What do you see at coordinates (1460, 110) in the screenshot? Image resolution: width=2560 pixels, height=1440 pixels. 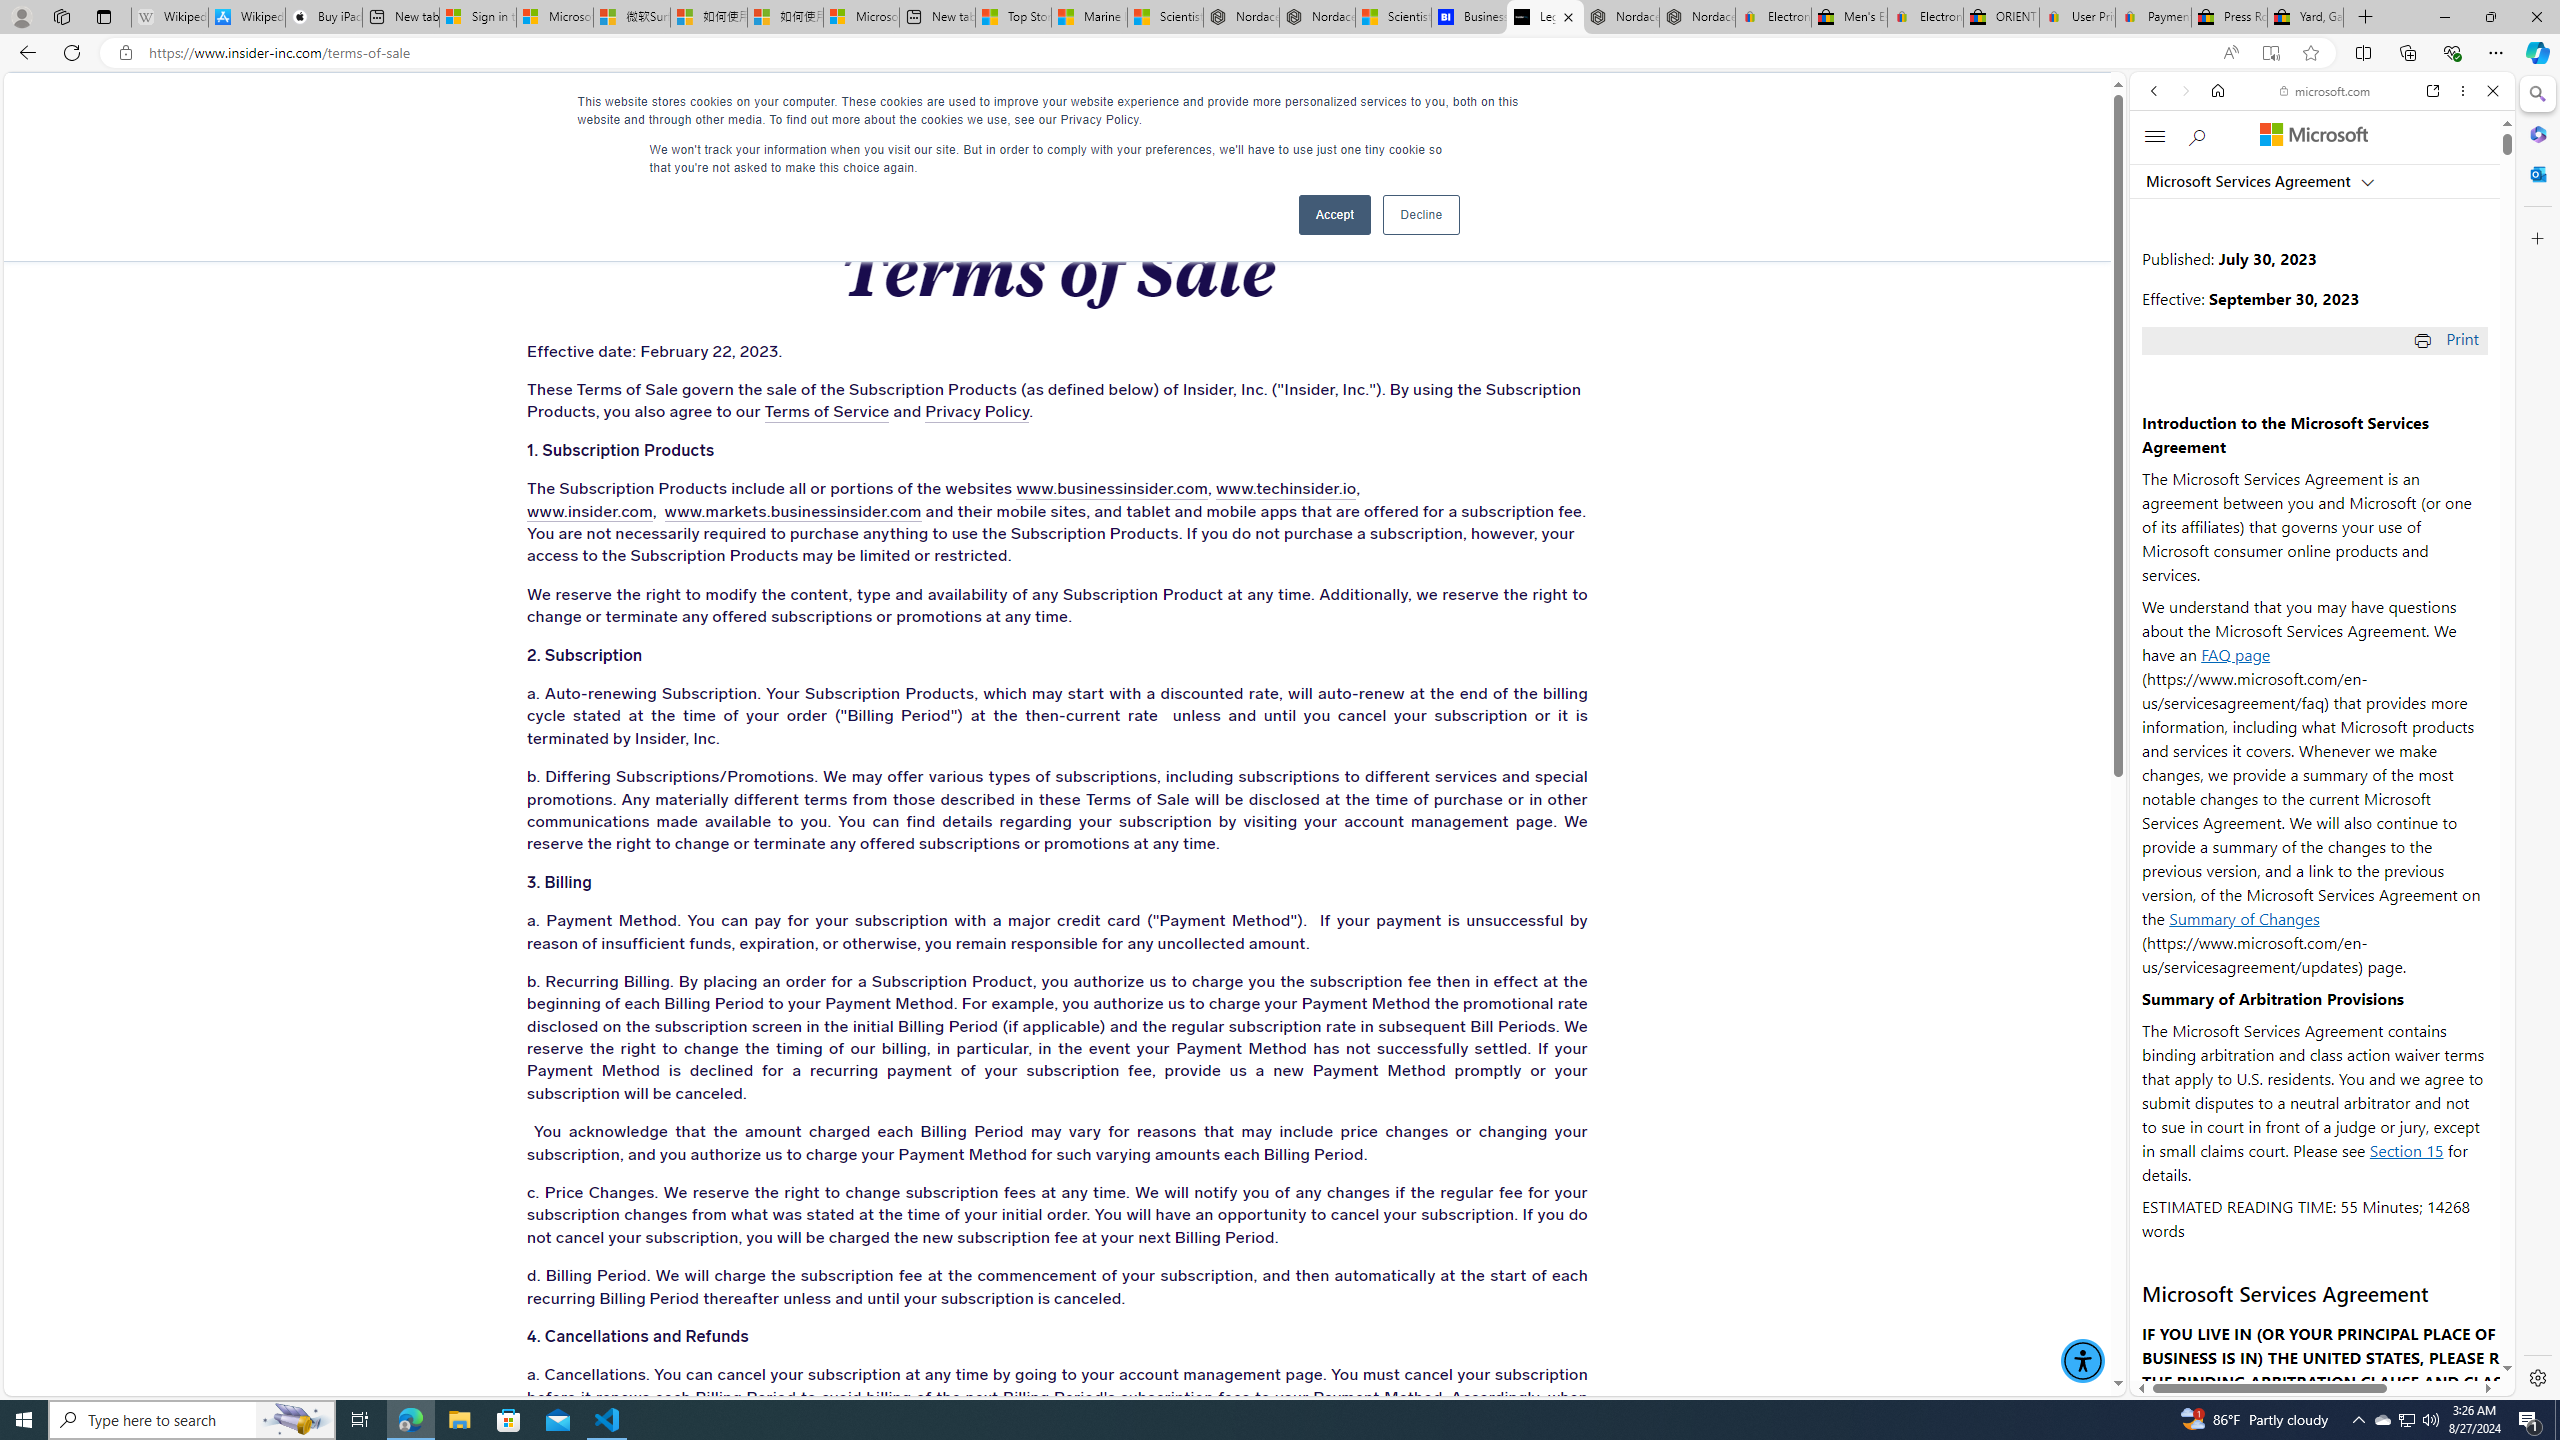 I see `CAREERS` at bounding box center [1460, 110].